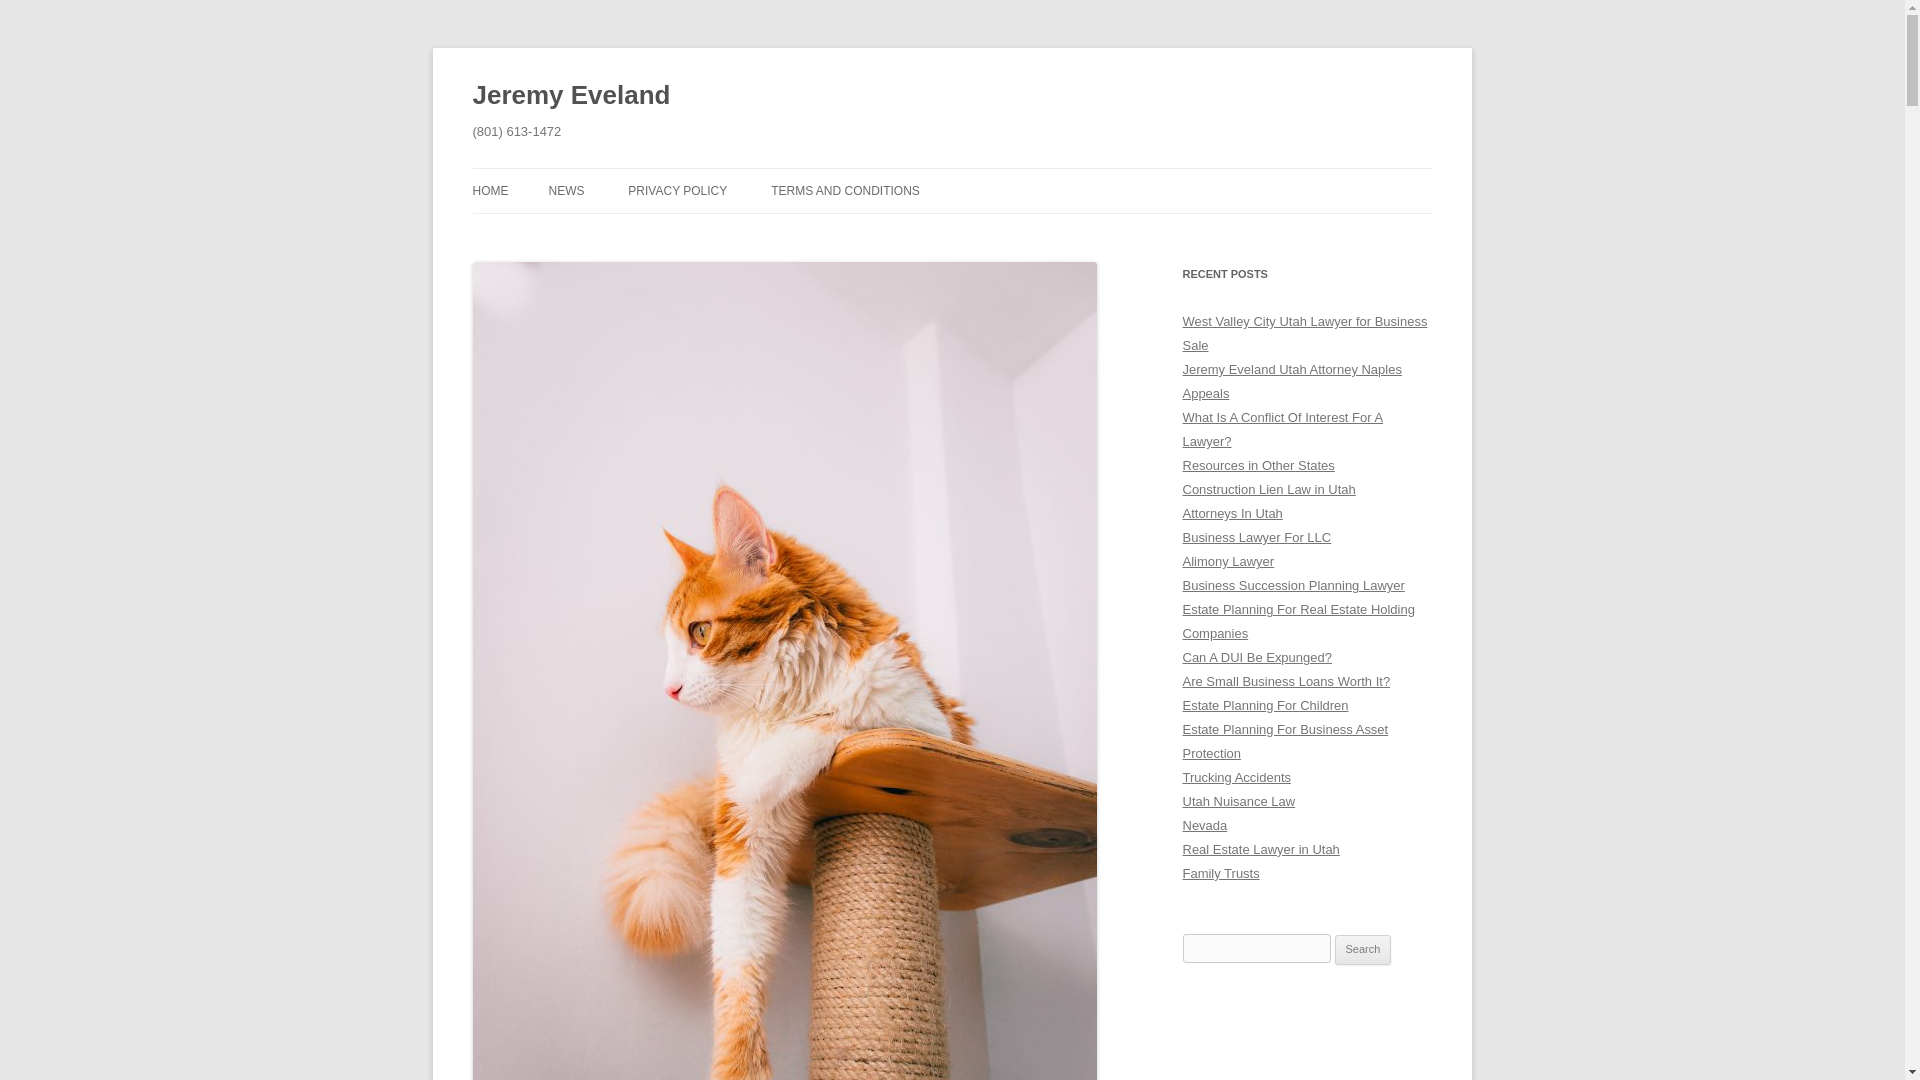  What do you see at coordinates (1232, 513) in the screenshot?
I see `Attorneys In Utah` at bounding box center [1232, 513].